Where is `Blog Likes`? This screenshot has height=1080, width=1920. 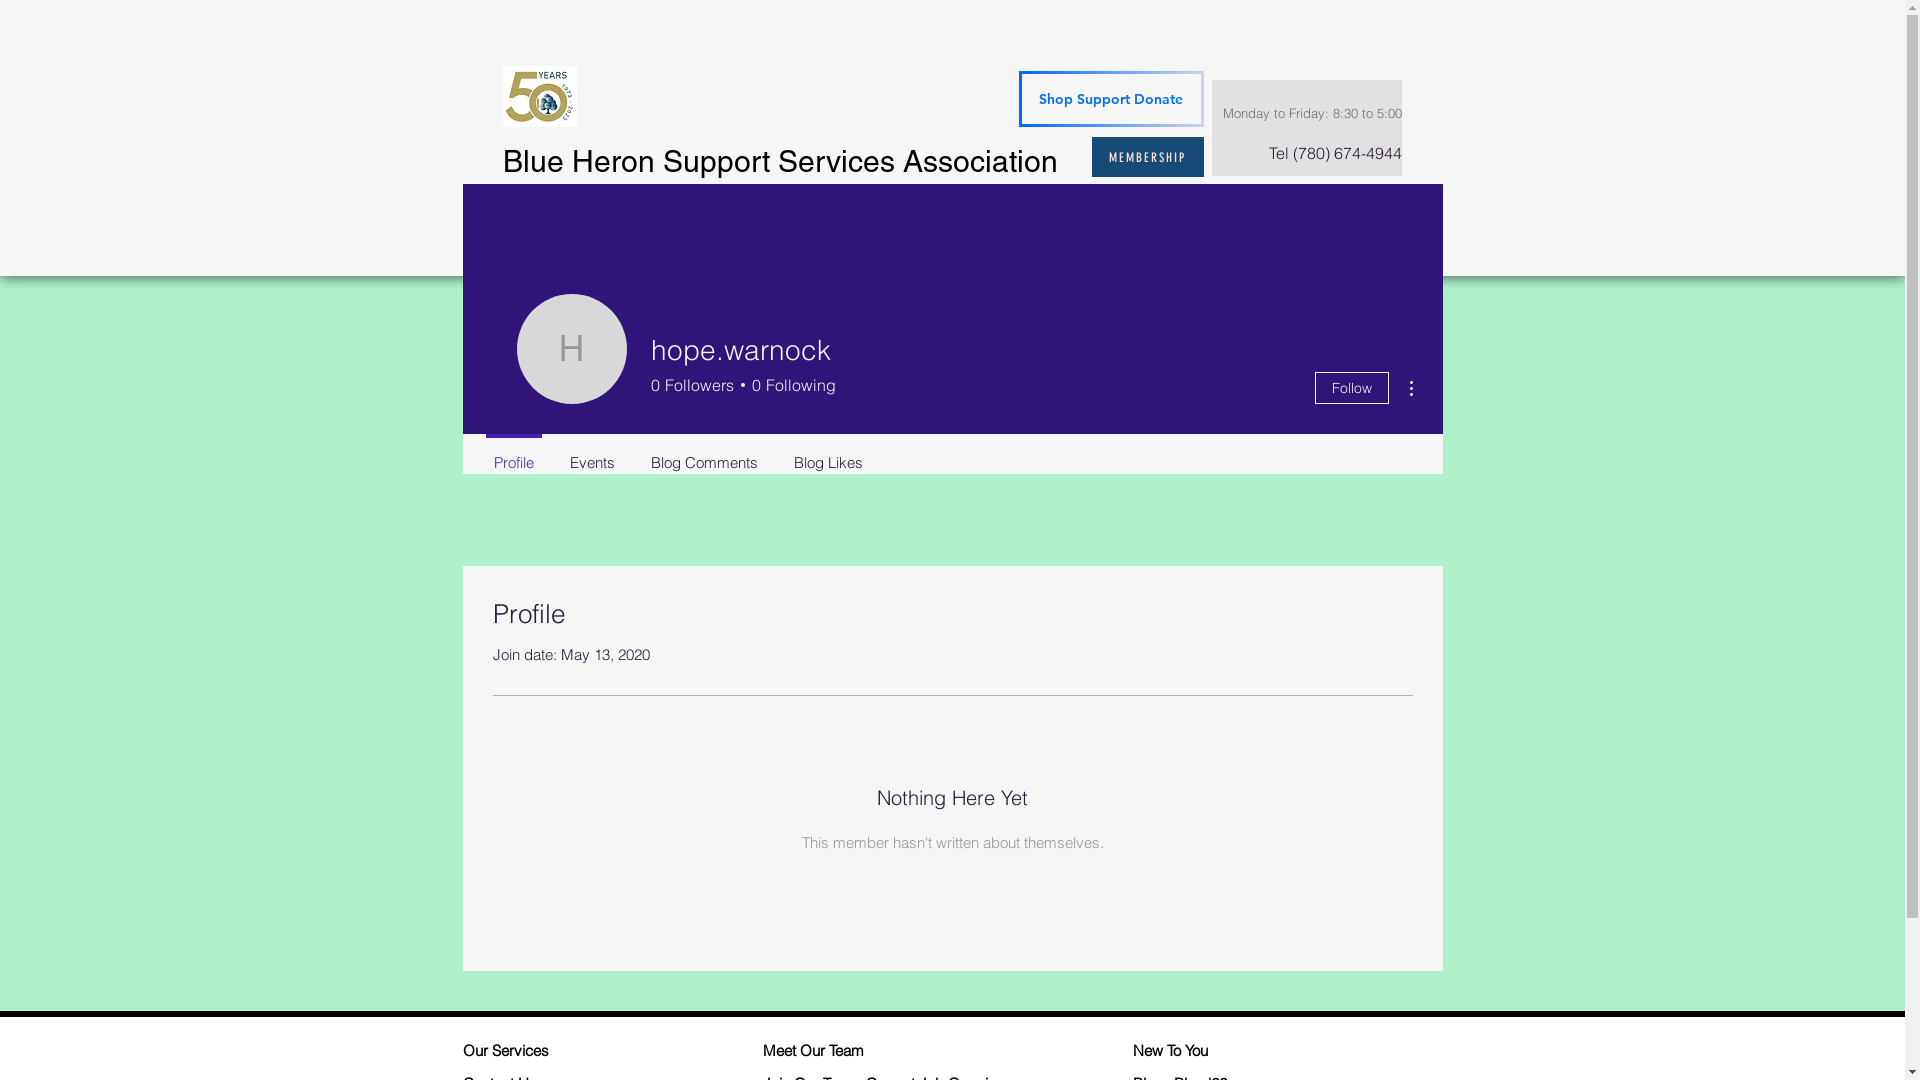
Blog Likes is located at coordinates (828, 454).